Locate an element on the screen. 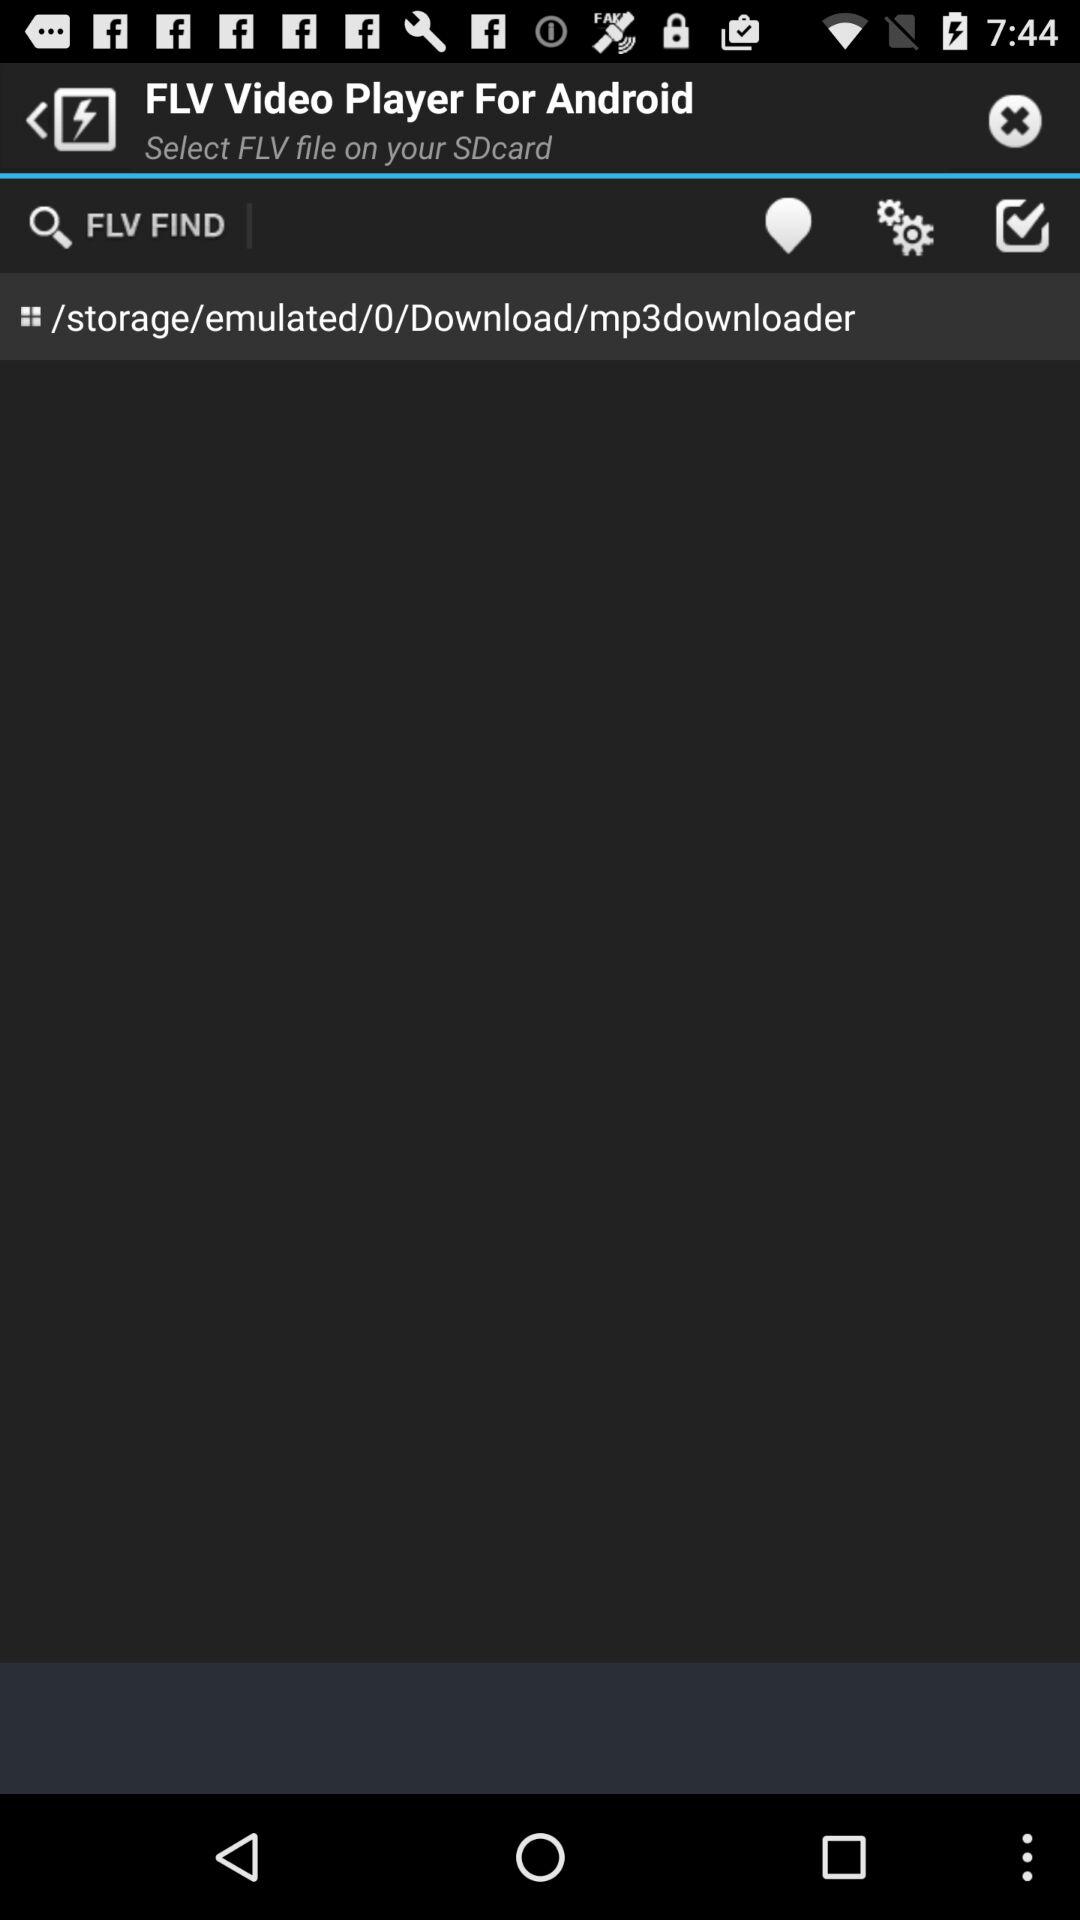 The image size is (1080, 1920). choose the app to the right of select flv file app is located at coordinates (788, 226).